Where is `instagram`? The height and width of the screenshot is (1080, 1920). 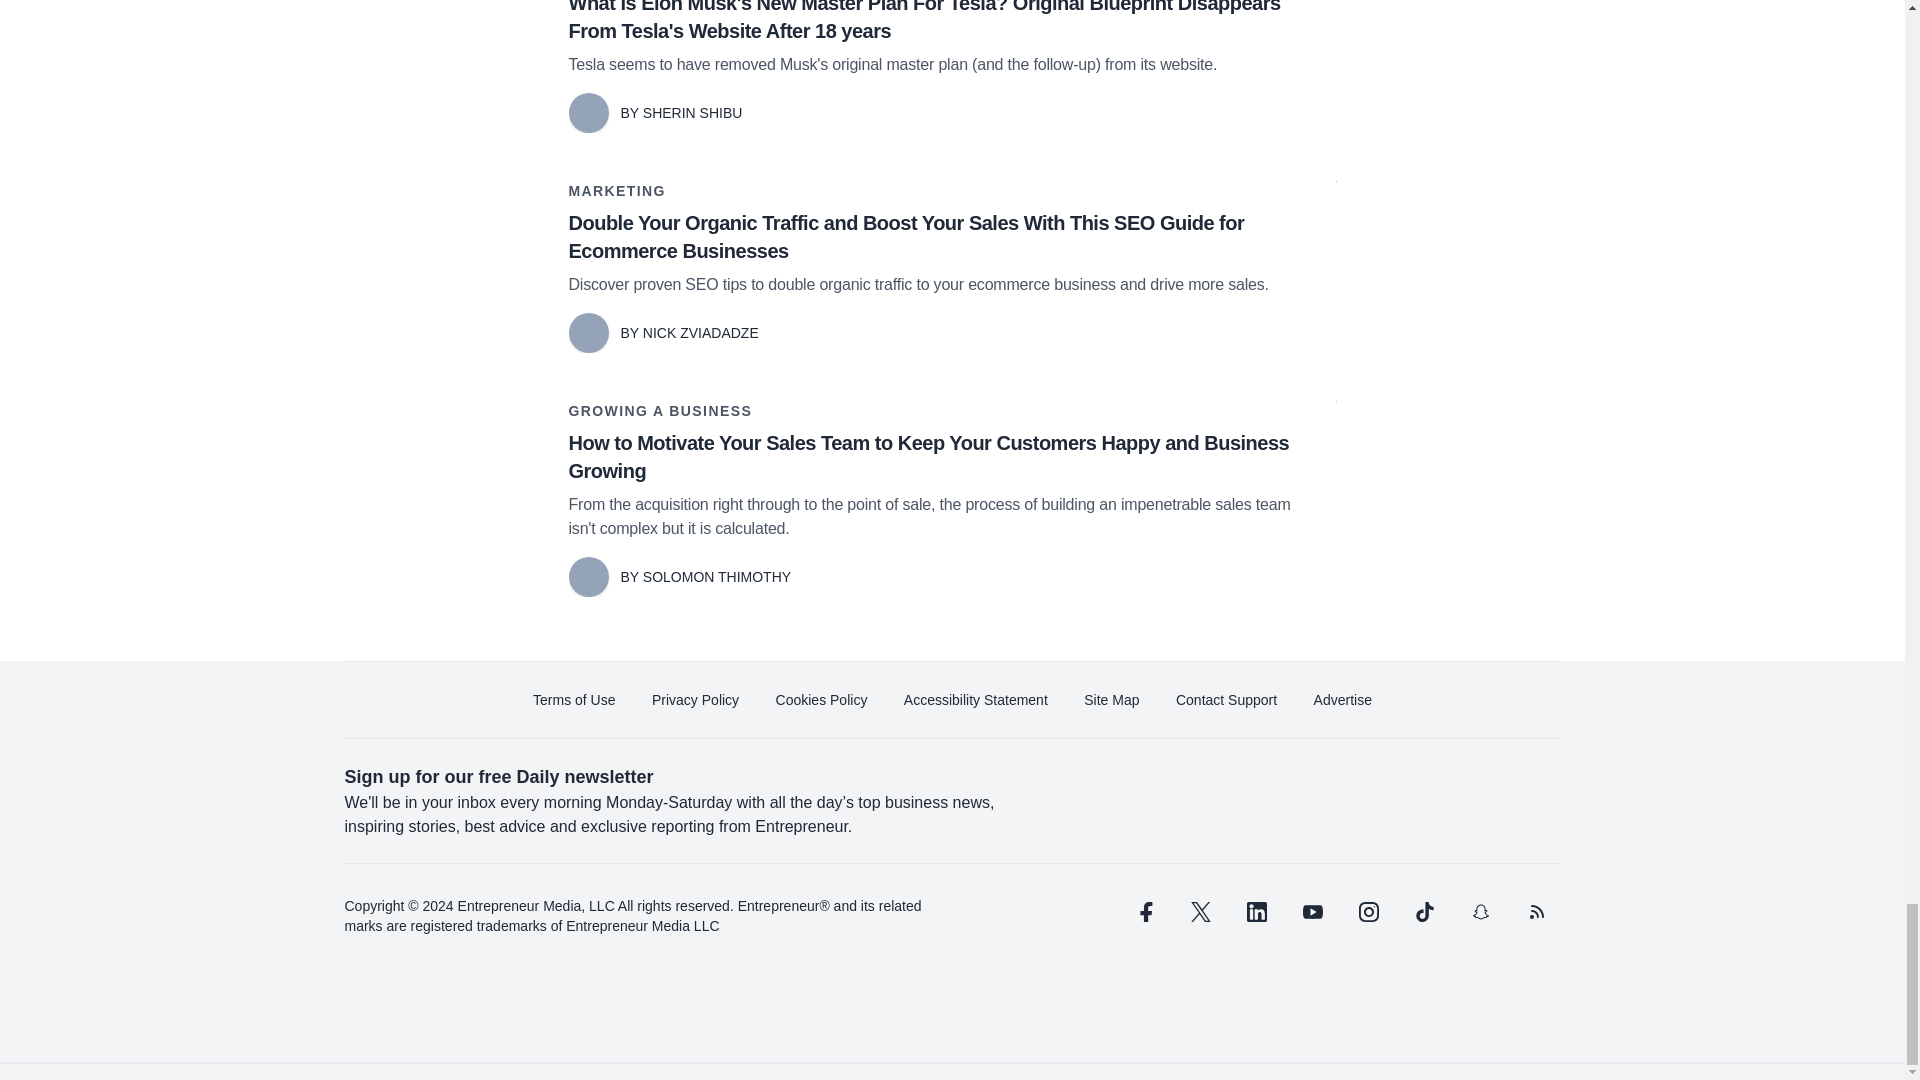
instagram is located at coordinates (1368, 912).